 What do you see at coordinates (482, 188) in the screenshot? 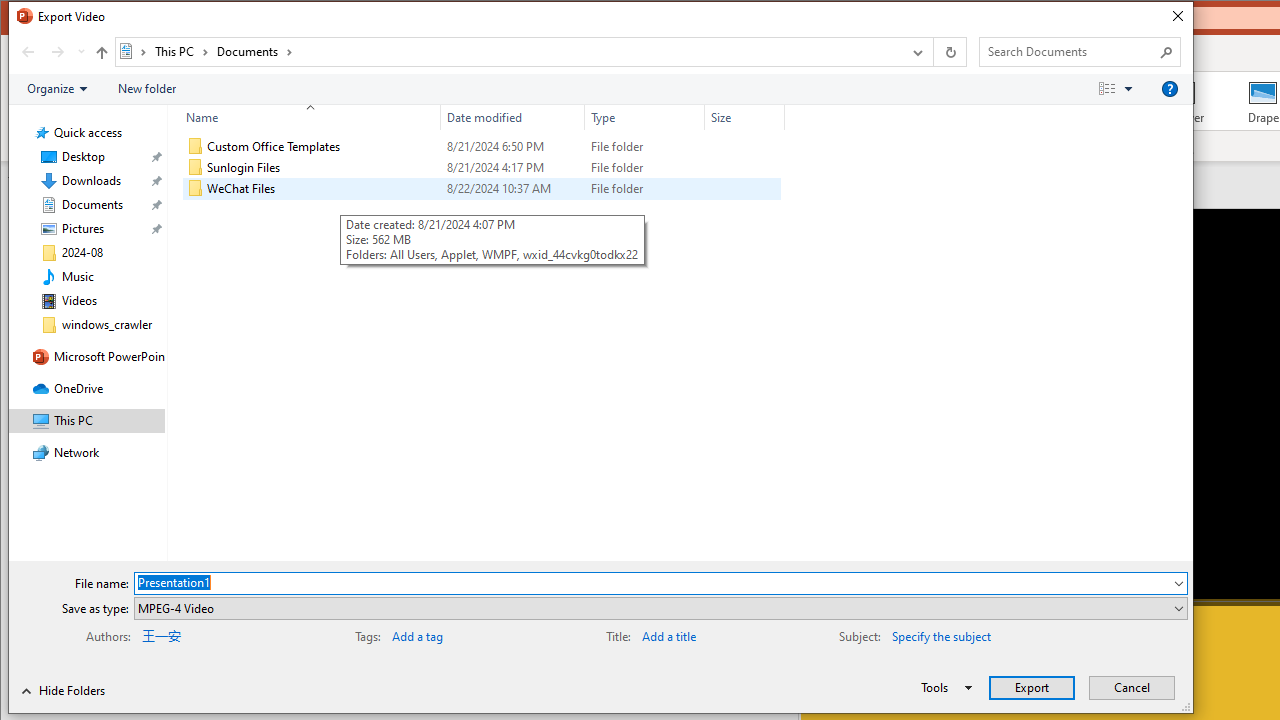
I see `WeChat Files` at bounding box center [482, 188].